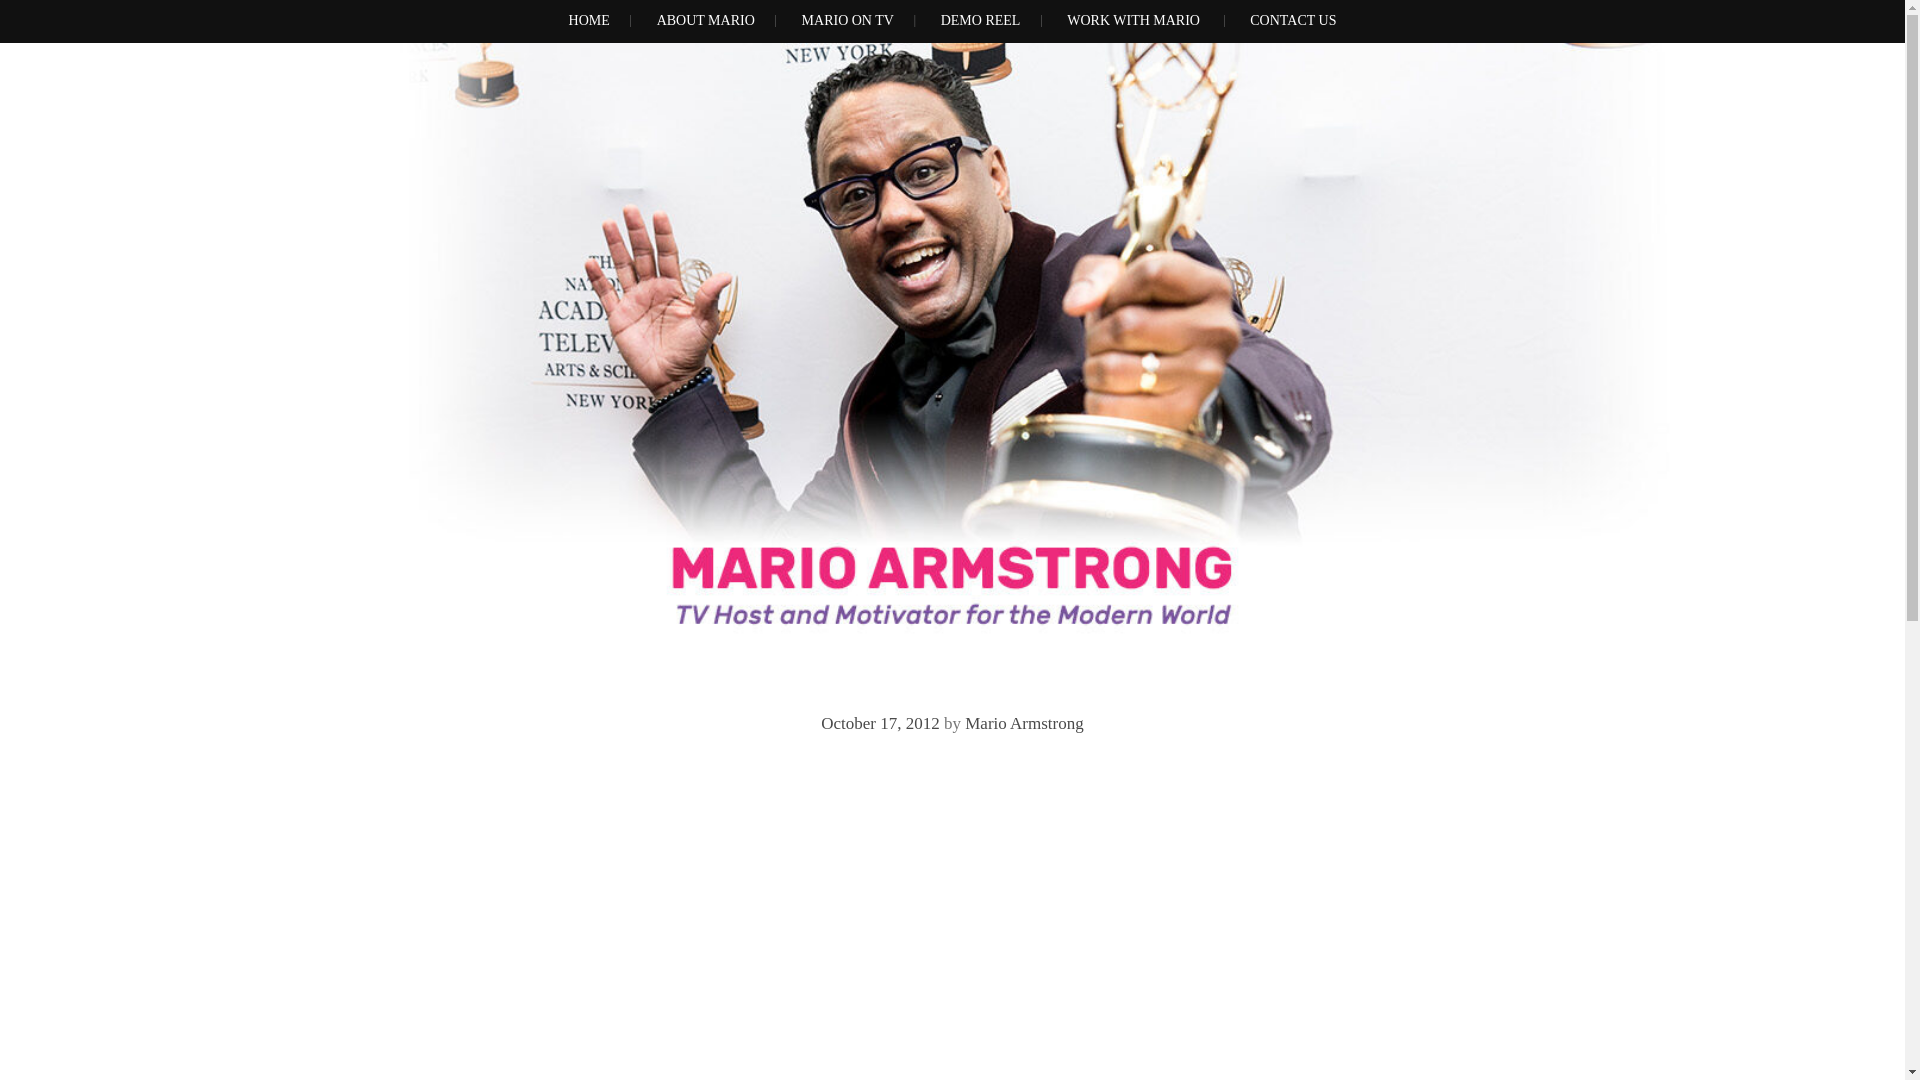  What do you see at coordinates (981, 22) in the screenshot?
I see `DEMO REEL` at bounding box center [981, 22].